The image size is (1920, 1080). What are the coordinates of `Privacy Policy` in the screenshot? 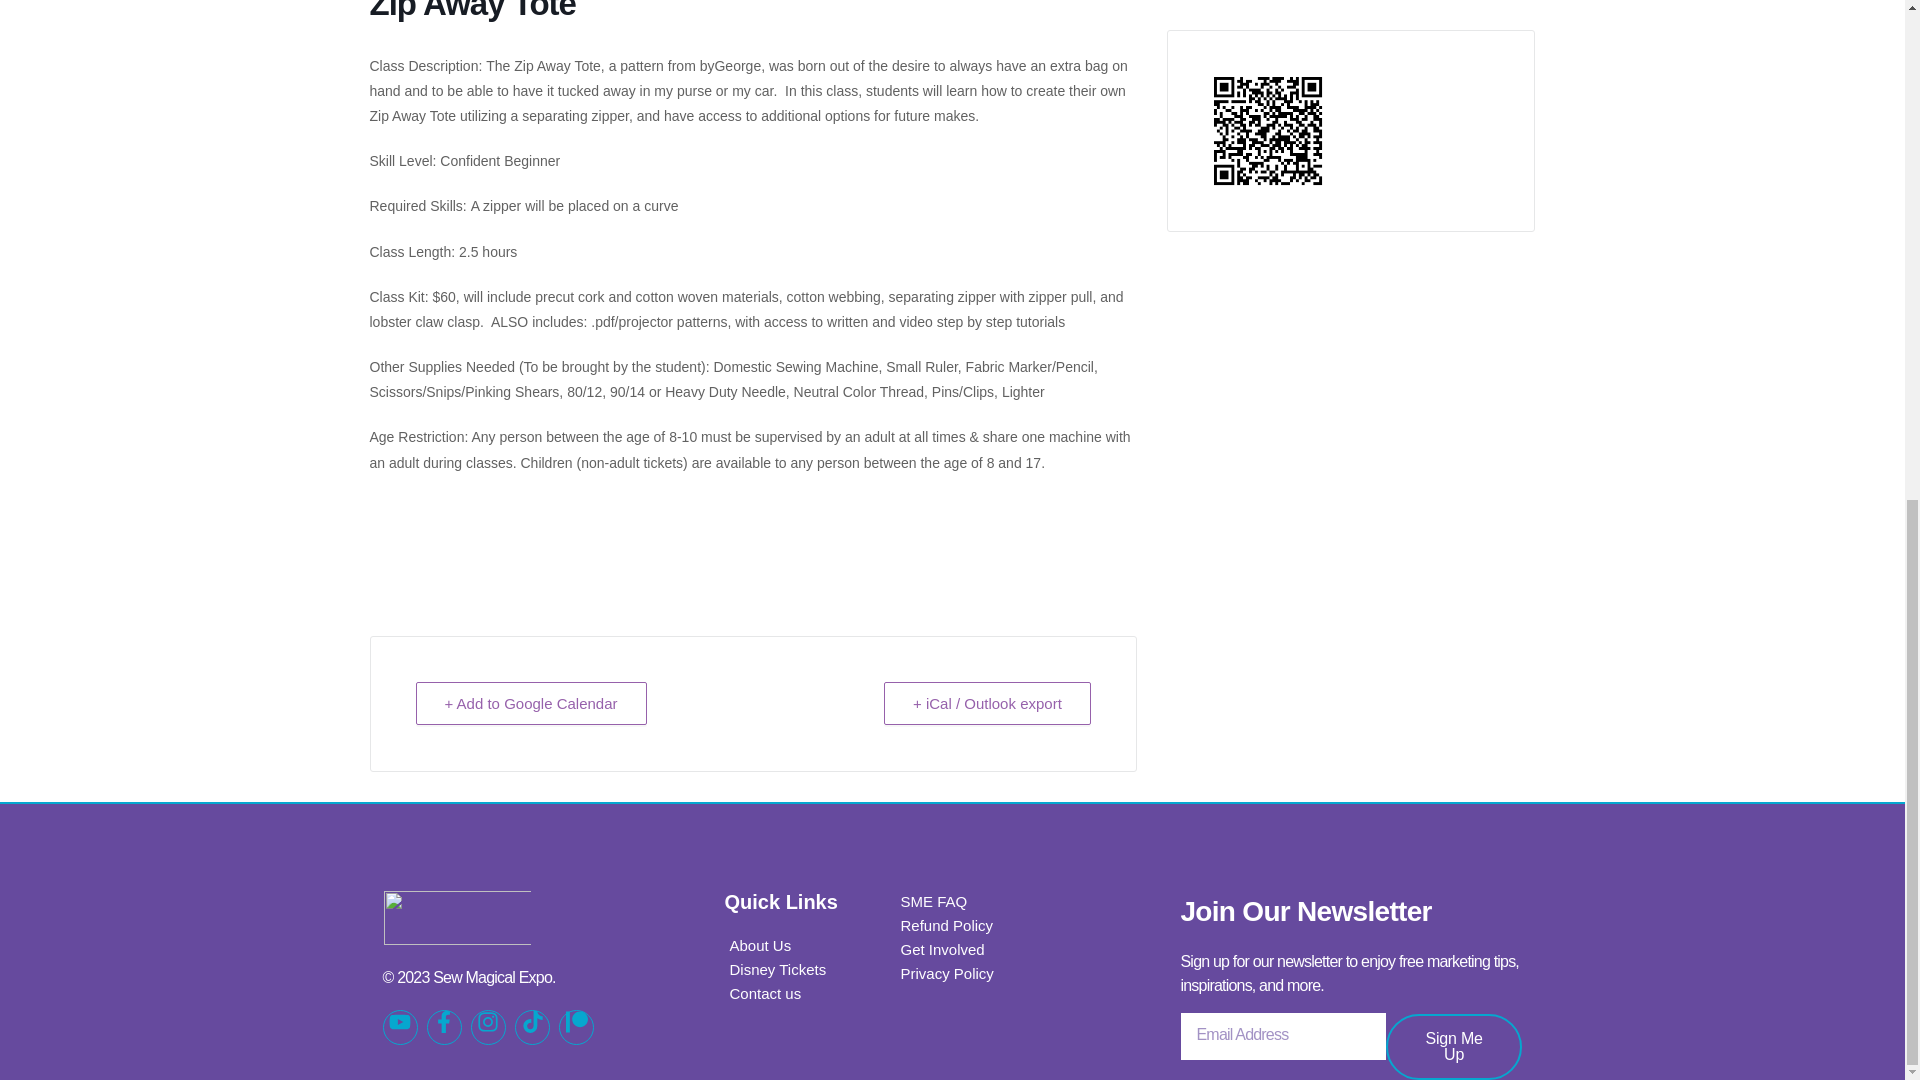 It's located at (946, 974).